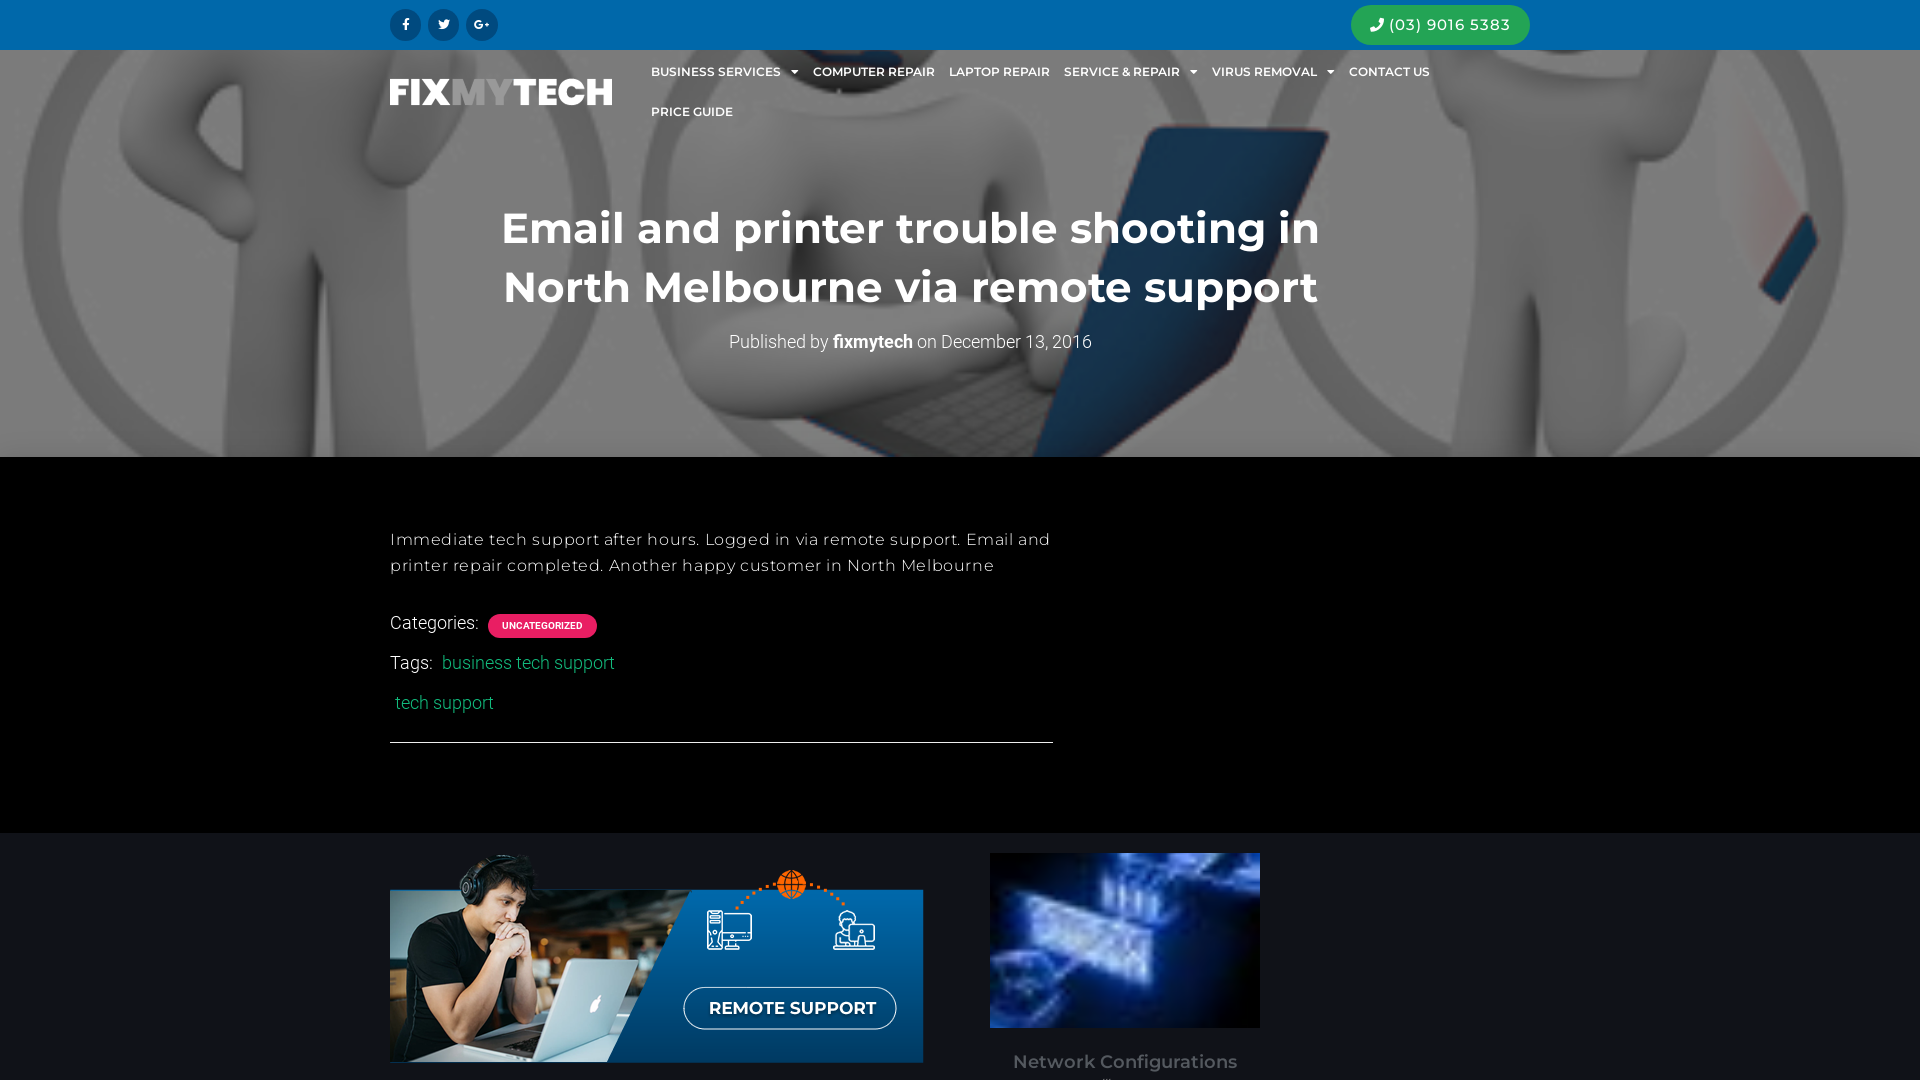 Image resolution: width=1920 pixels, height=1080 pixels. Describe the element at coordinates (528, 662) in the screenshot. I see `business tech support` at that location.